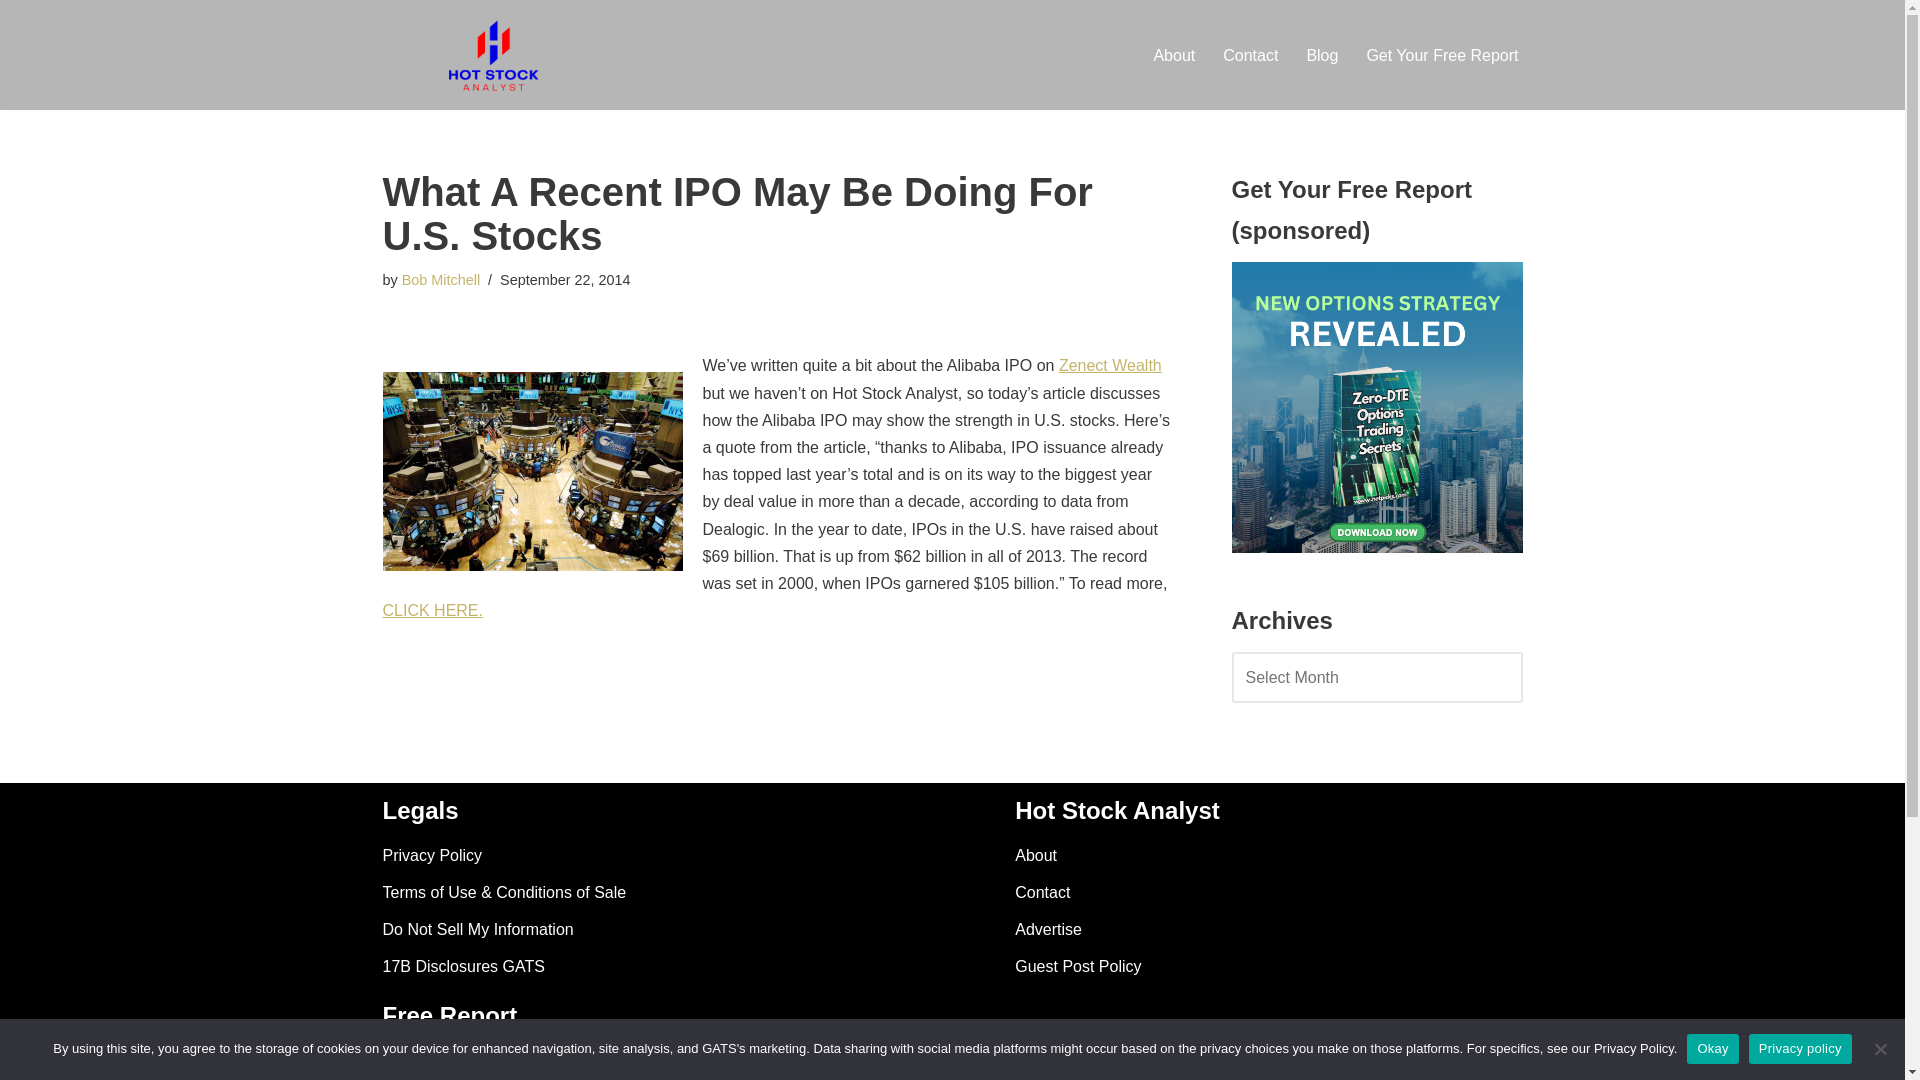 The image size is (1920, 1080). I want to click on CLICK HERE., so click(432, 610).